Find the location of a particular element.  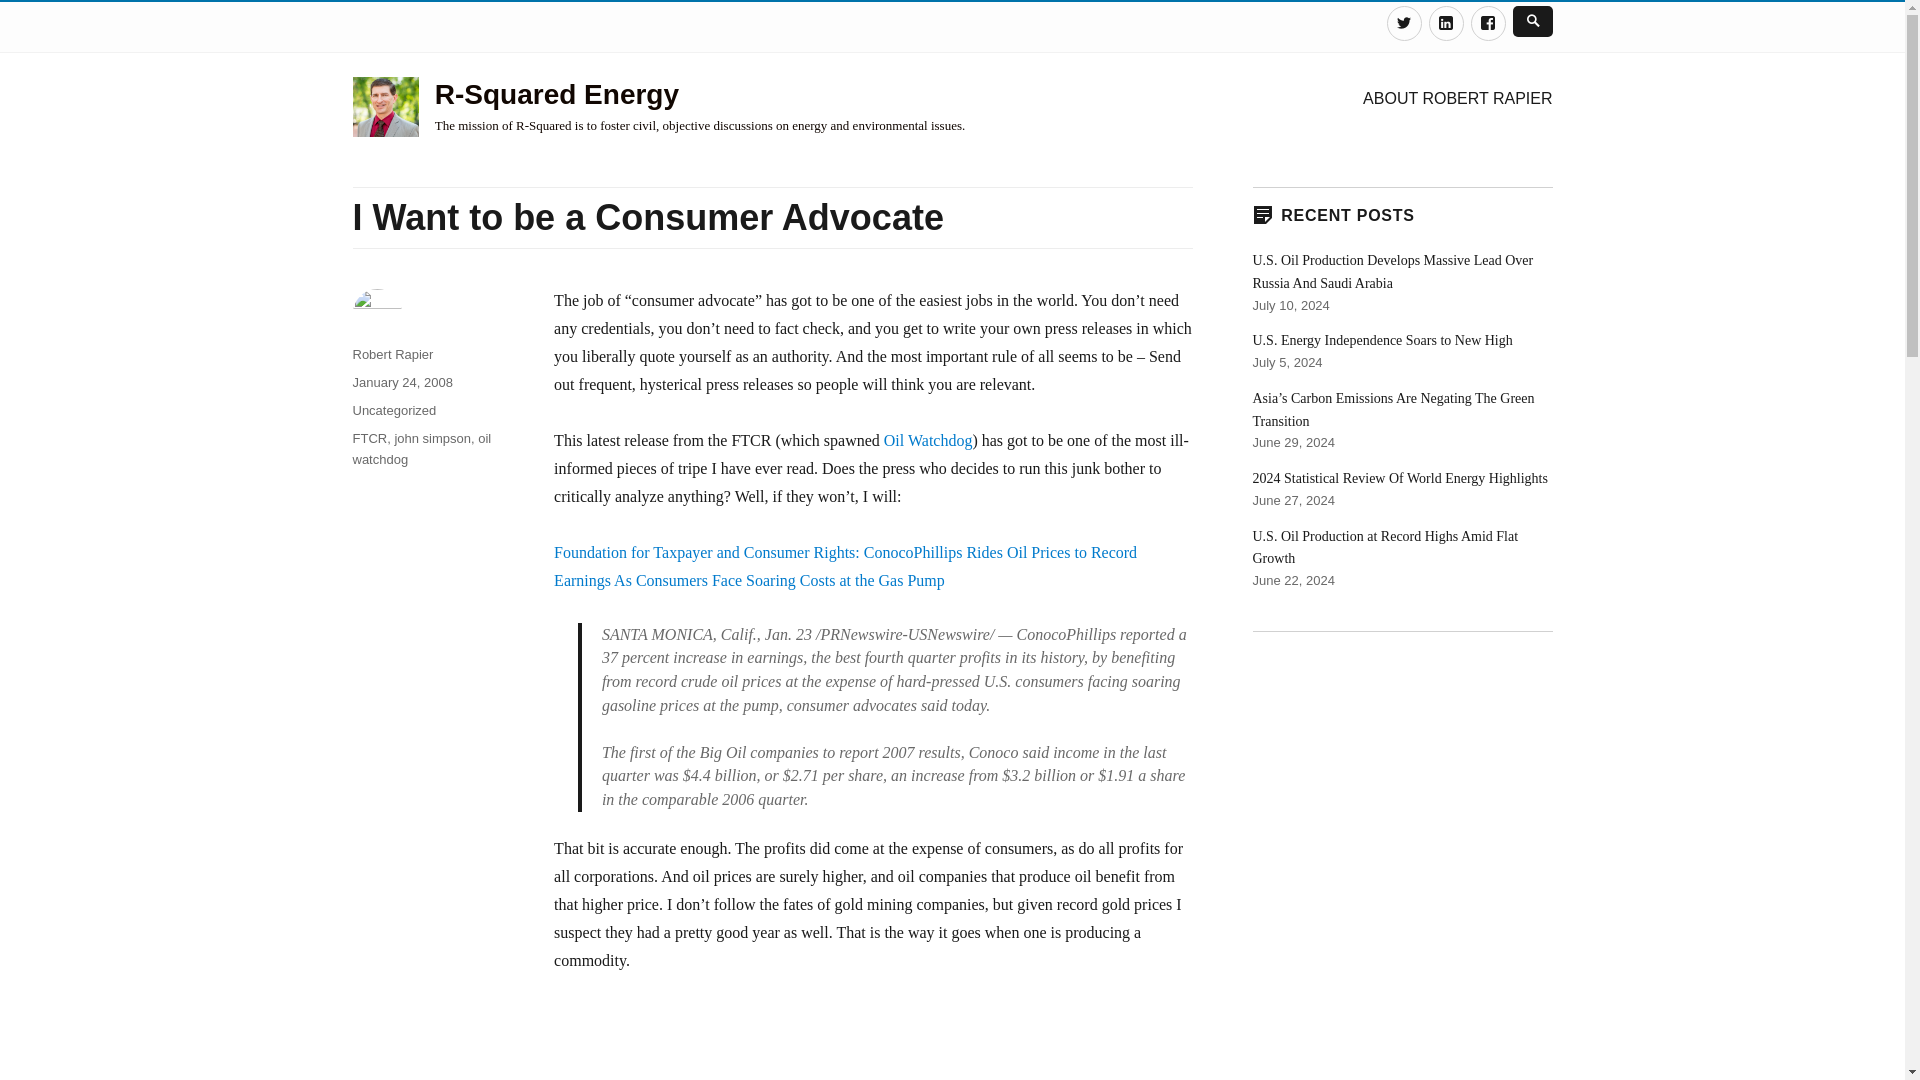

Facebook is located at coordinates (1488, 24).